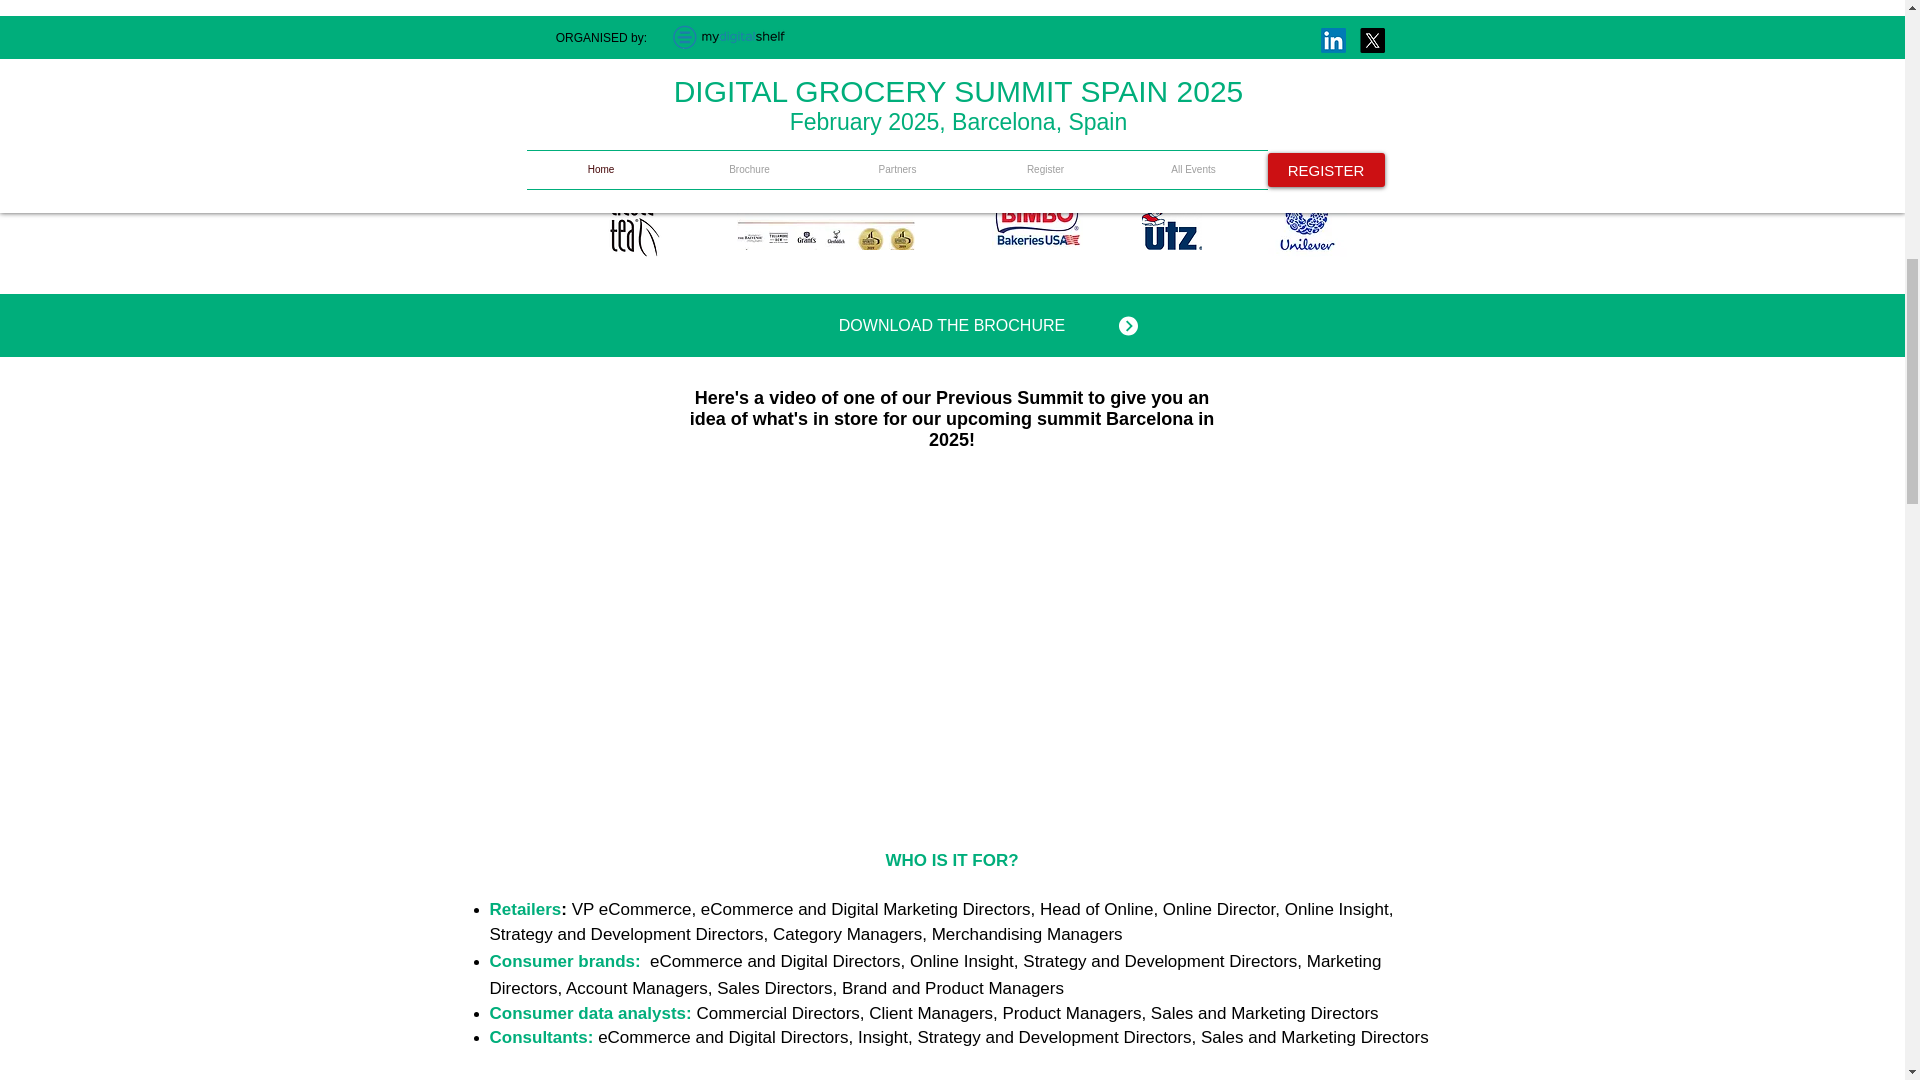 The height and width of the screenshot is (1080, 1920). Describe the element at coordinates (952, 325) in the screenshot. I see `DOWNLOAD THE BROCHURE` at that location.